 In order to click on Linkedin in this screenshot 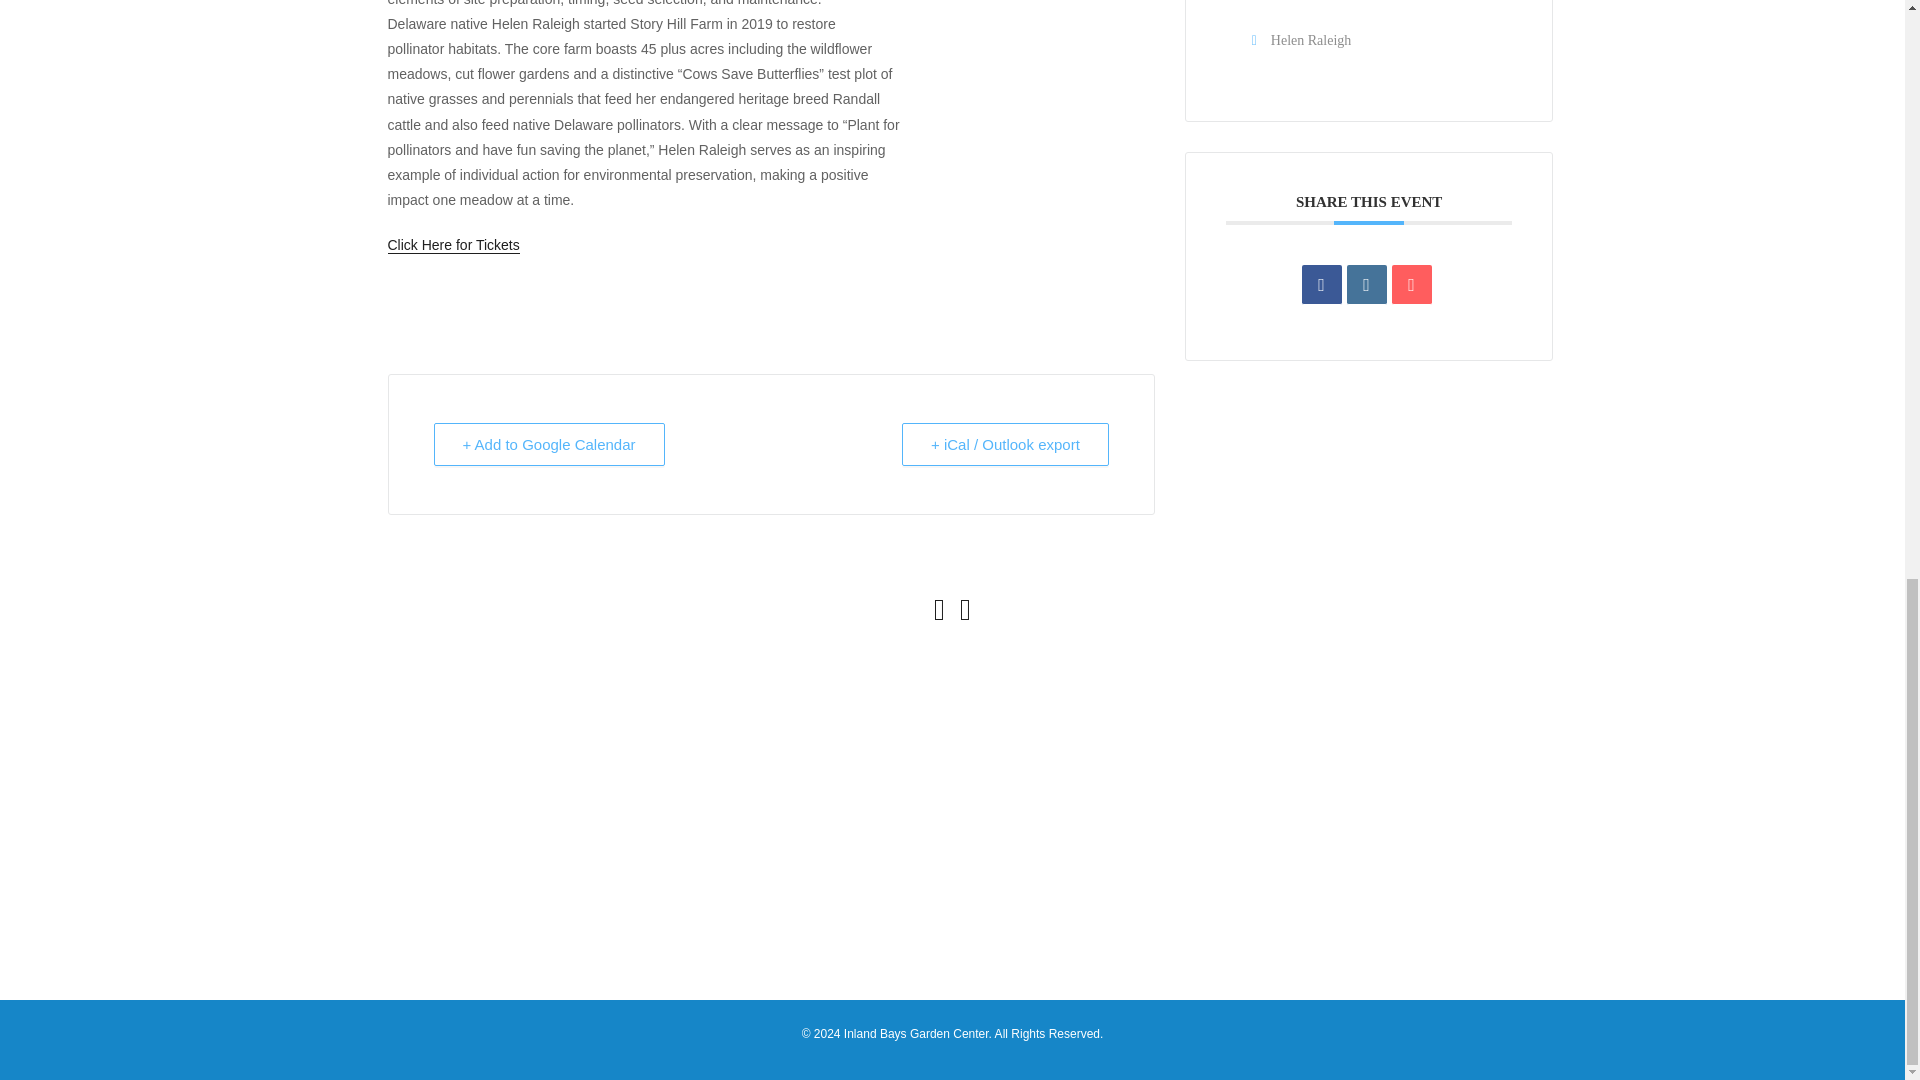, I will do `click(1366, 284)`.